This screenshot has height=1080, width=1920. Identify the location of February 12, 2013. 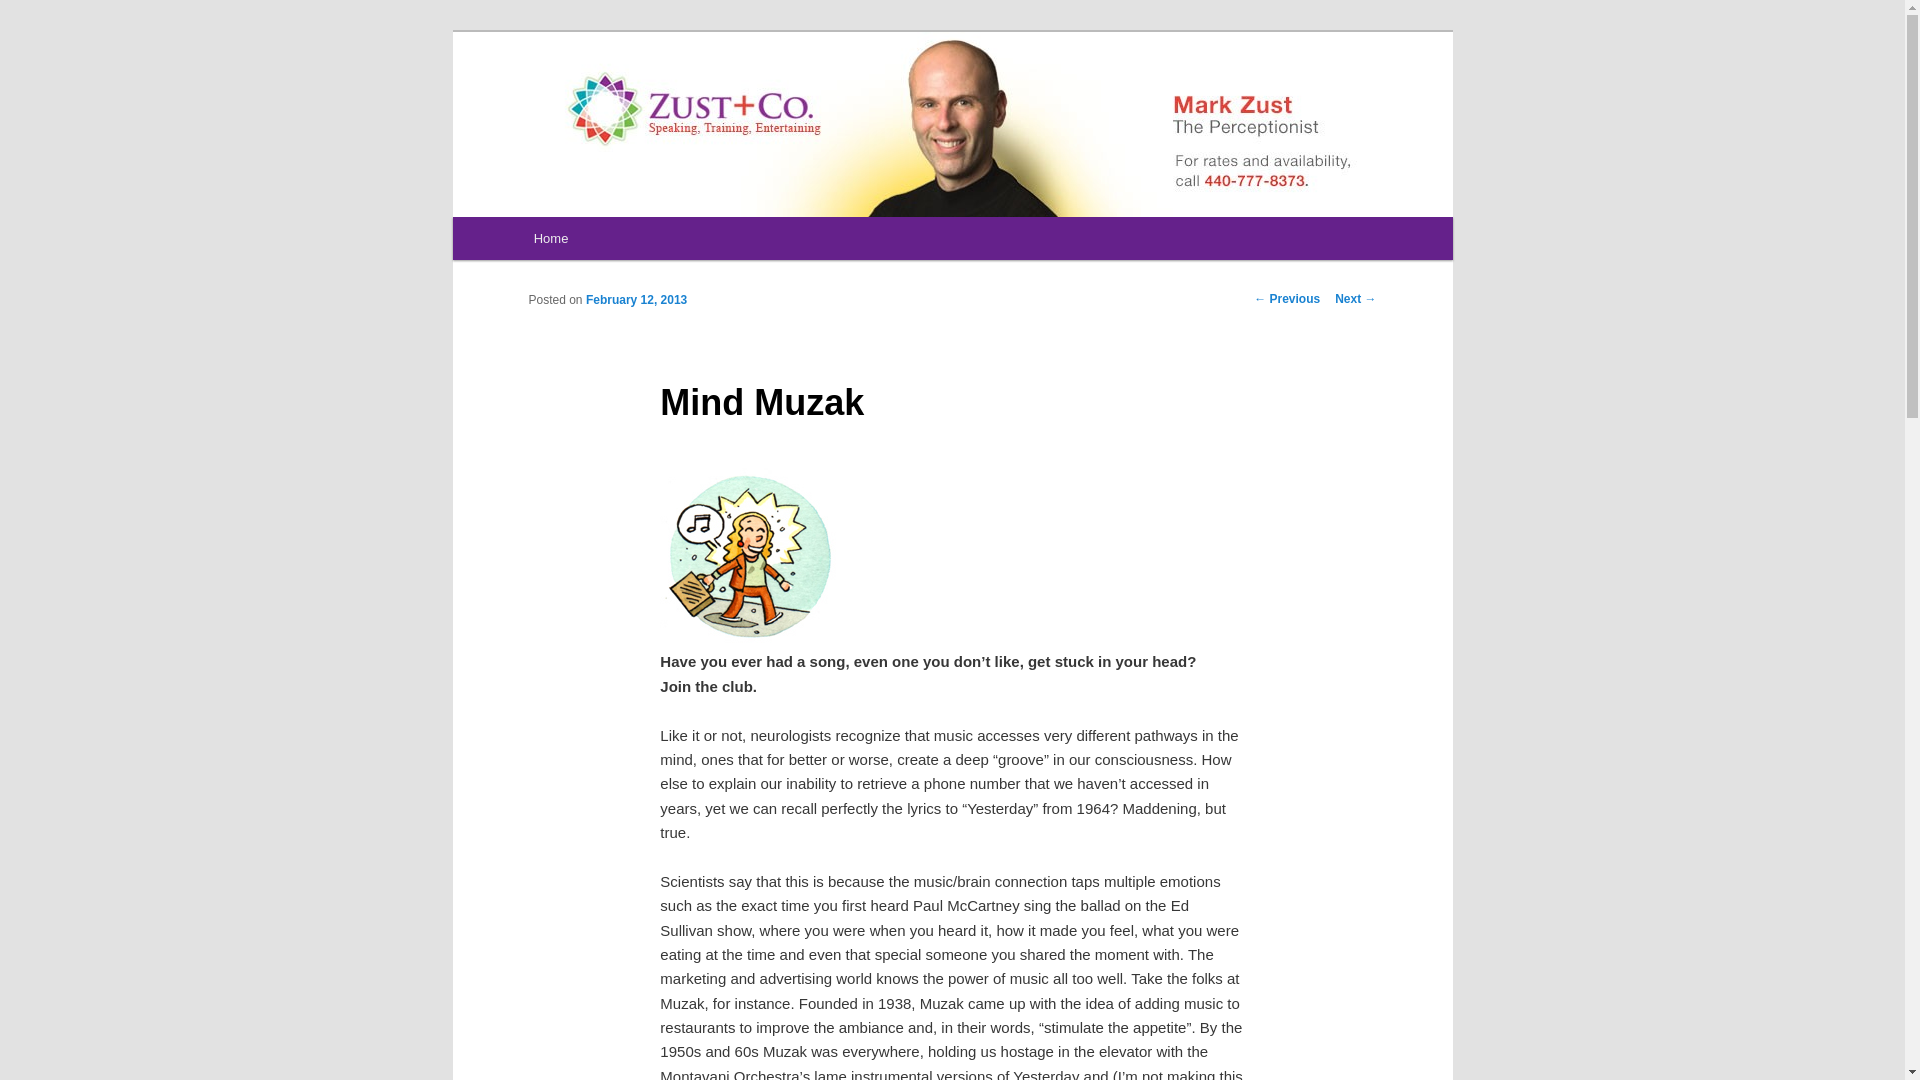
(636, 299).